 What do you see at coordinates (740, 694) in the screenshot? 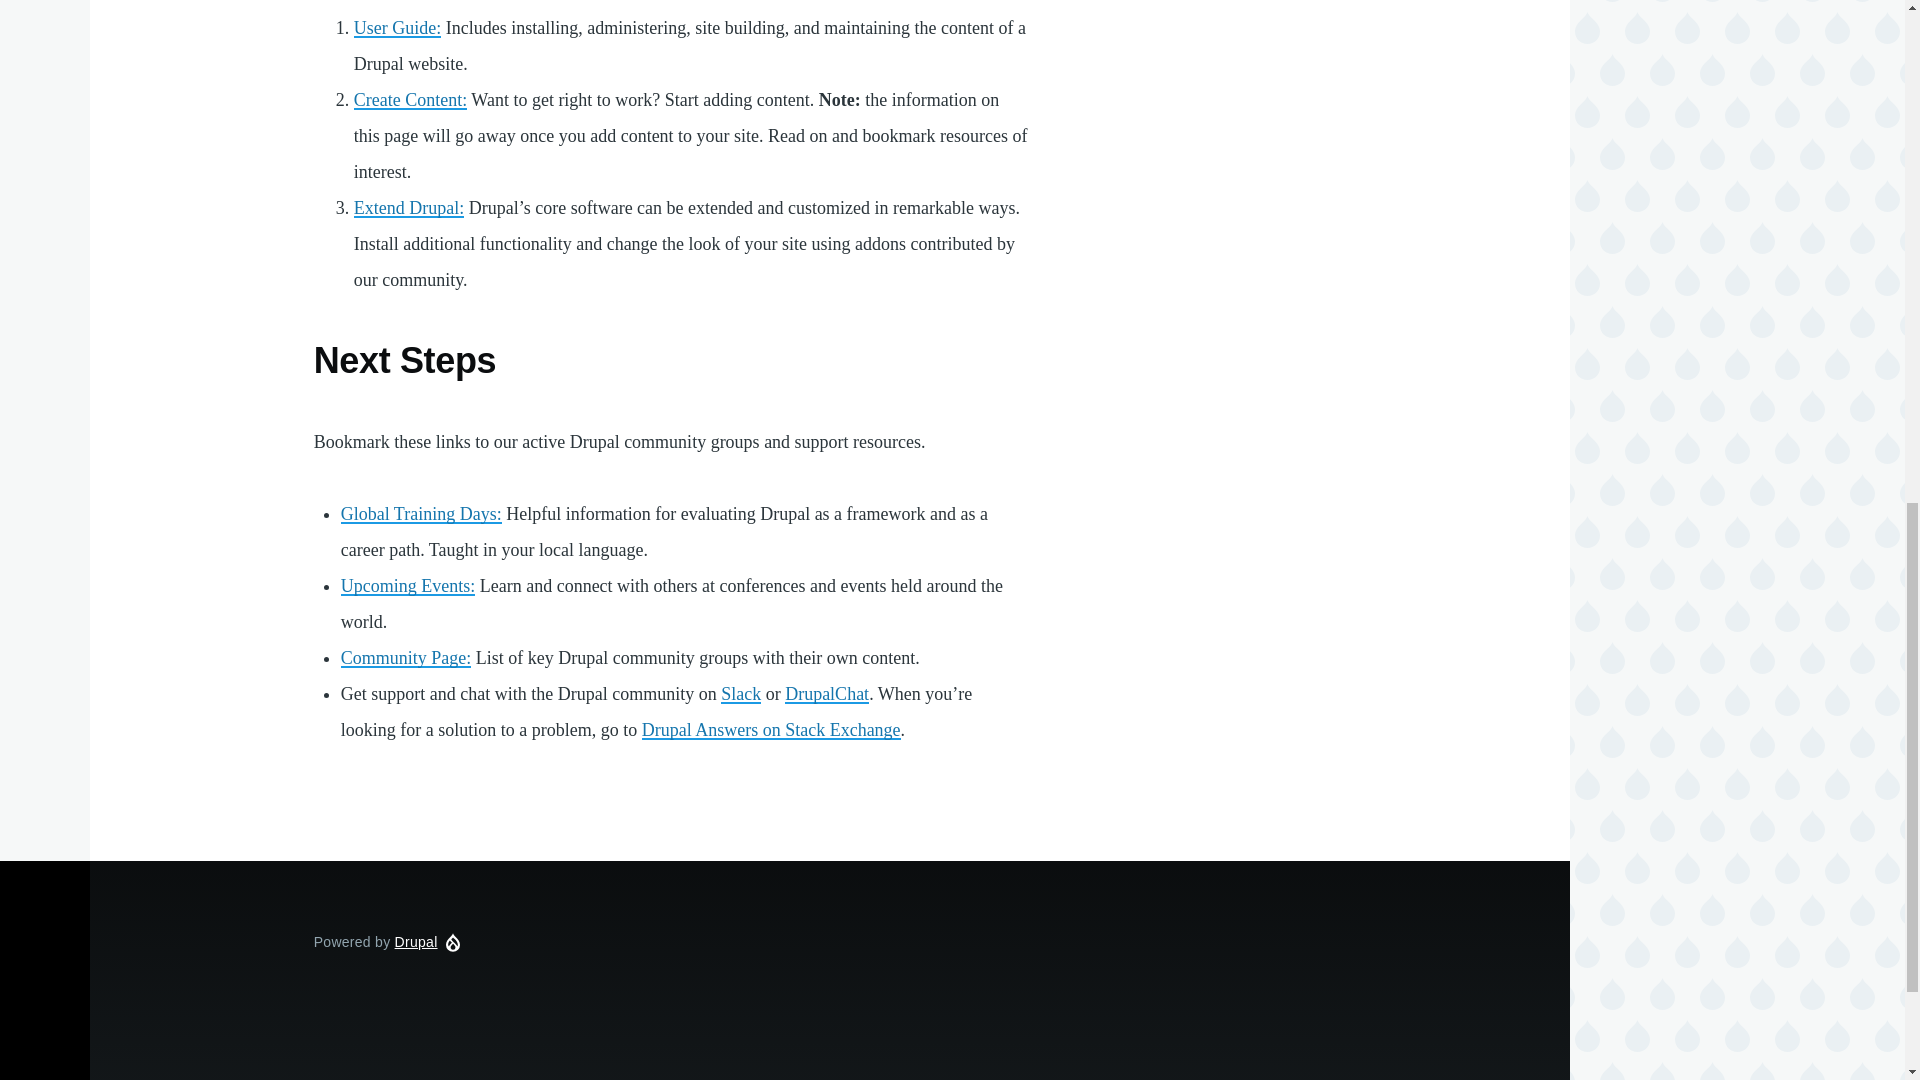
I see `Slack` at bounding box center [740, 694].